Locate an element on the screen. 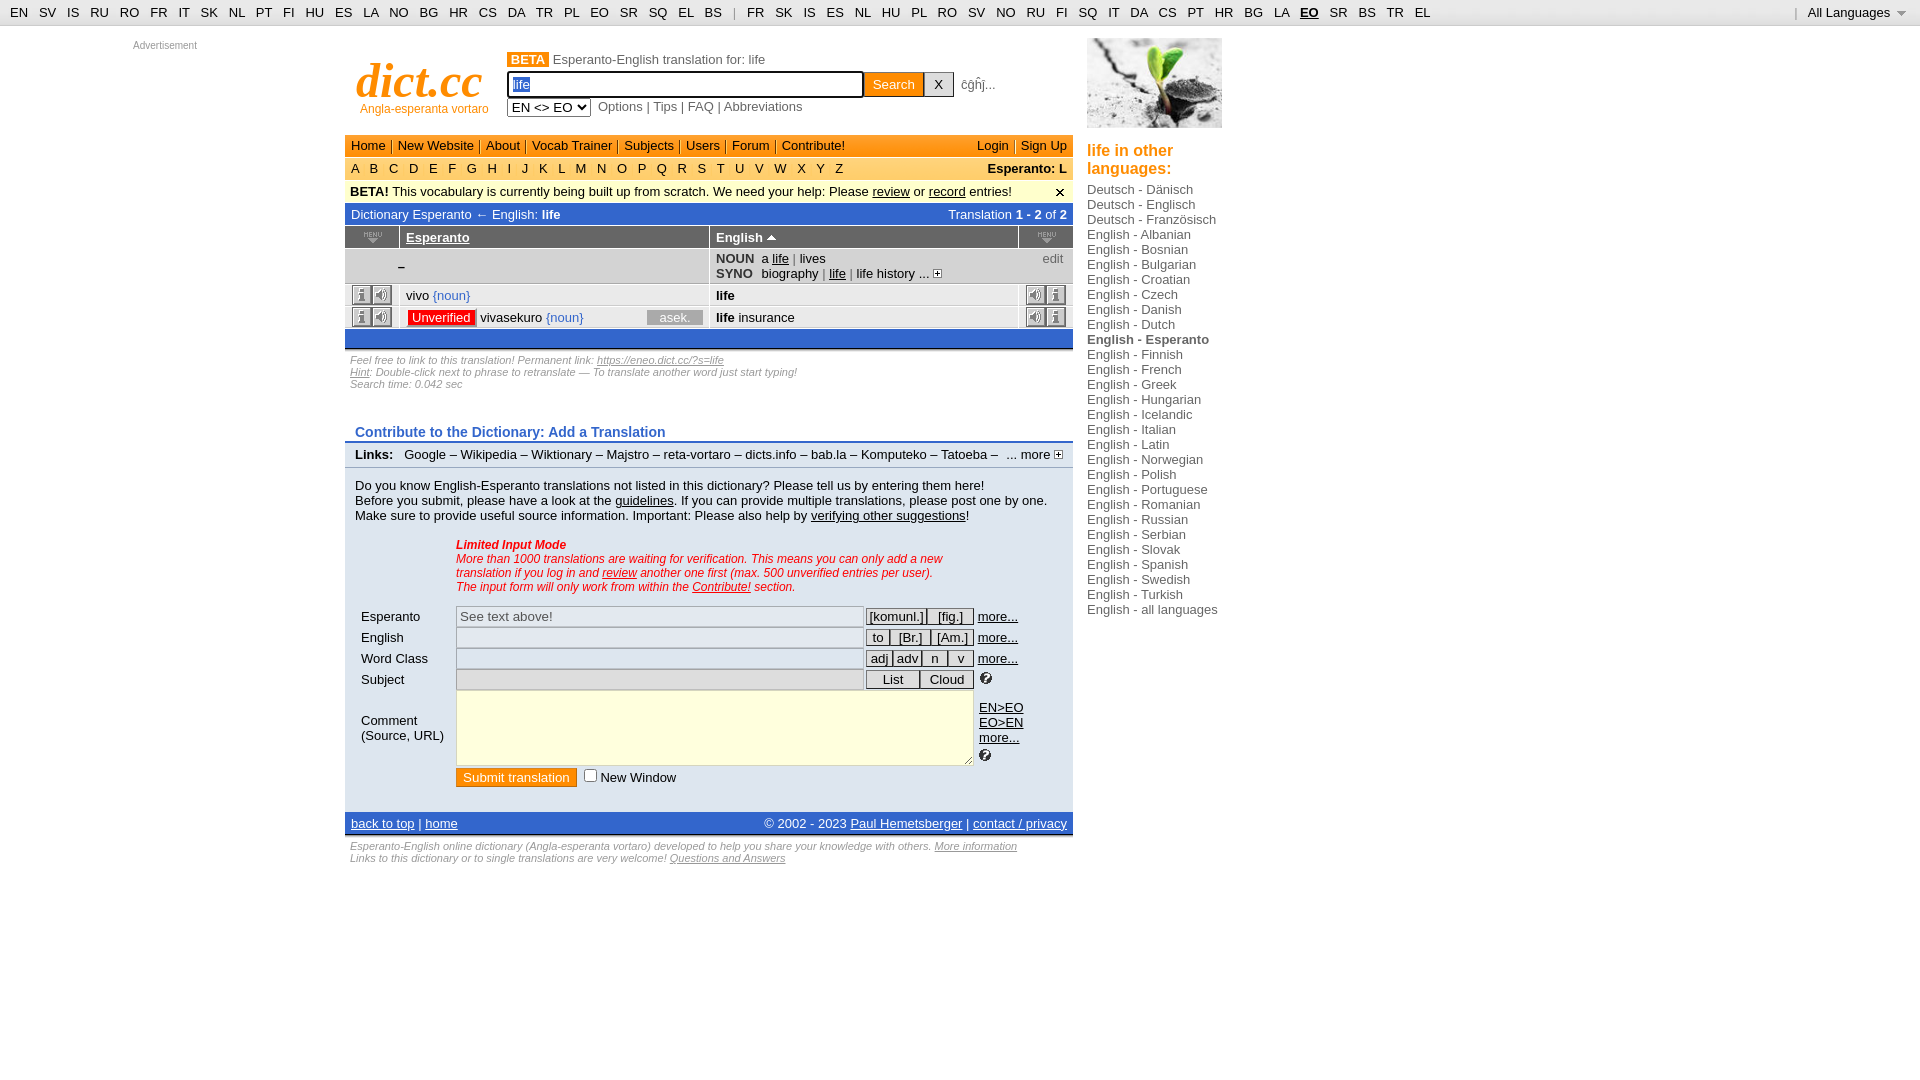 The image size is (1920, 1080). English - Greek is located at coordinates (1132, 384).